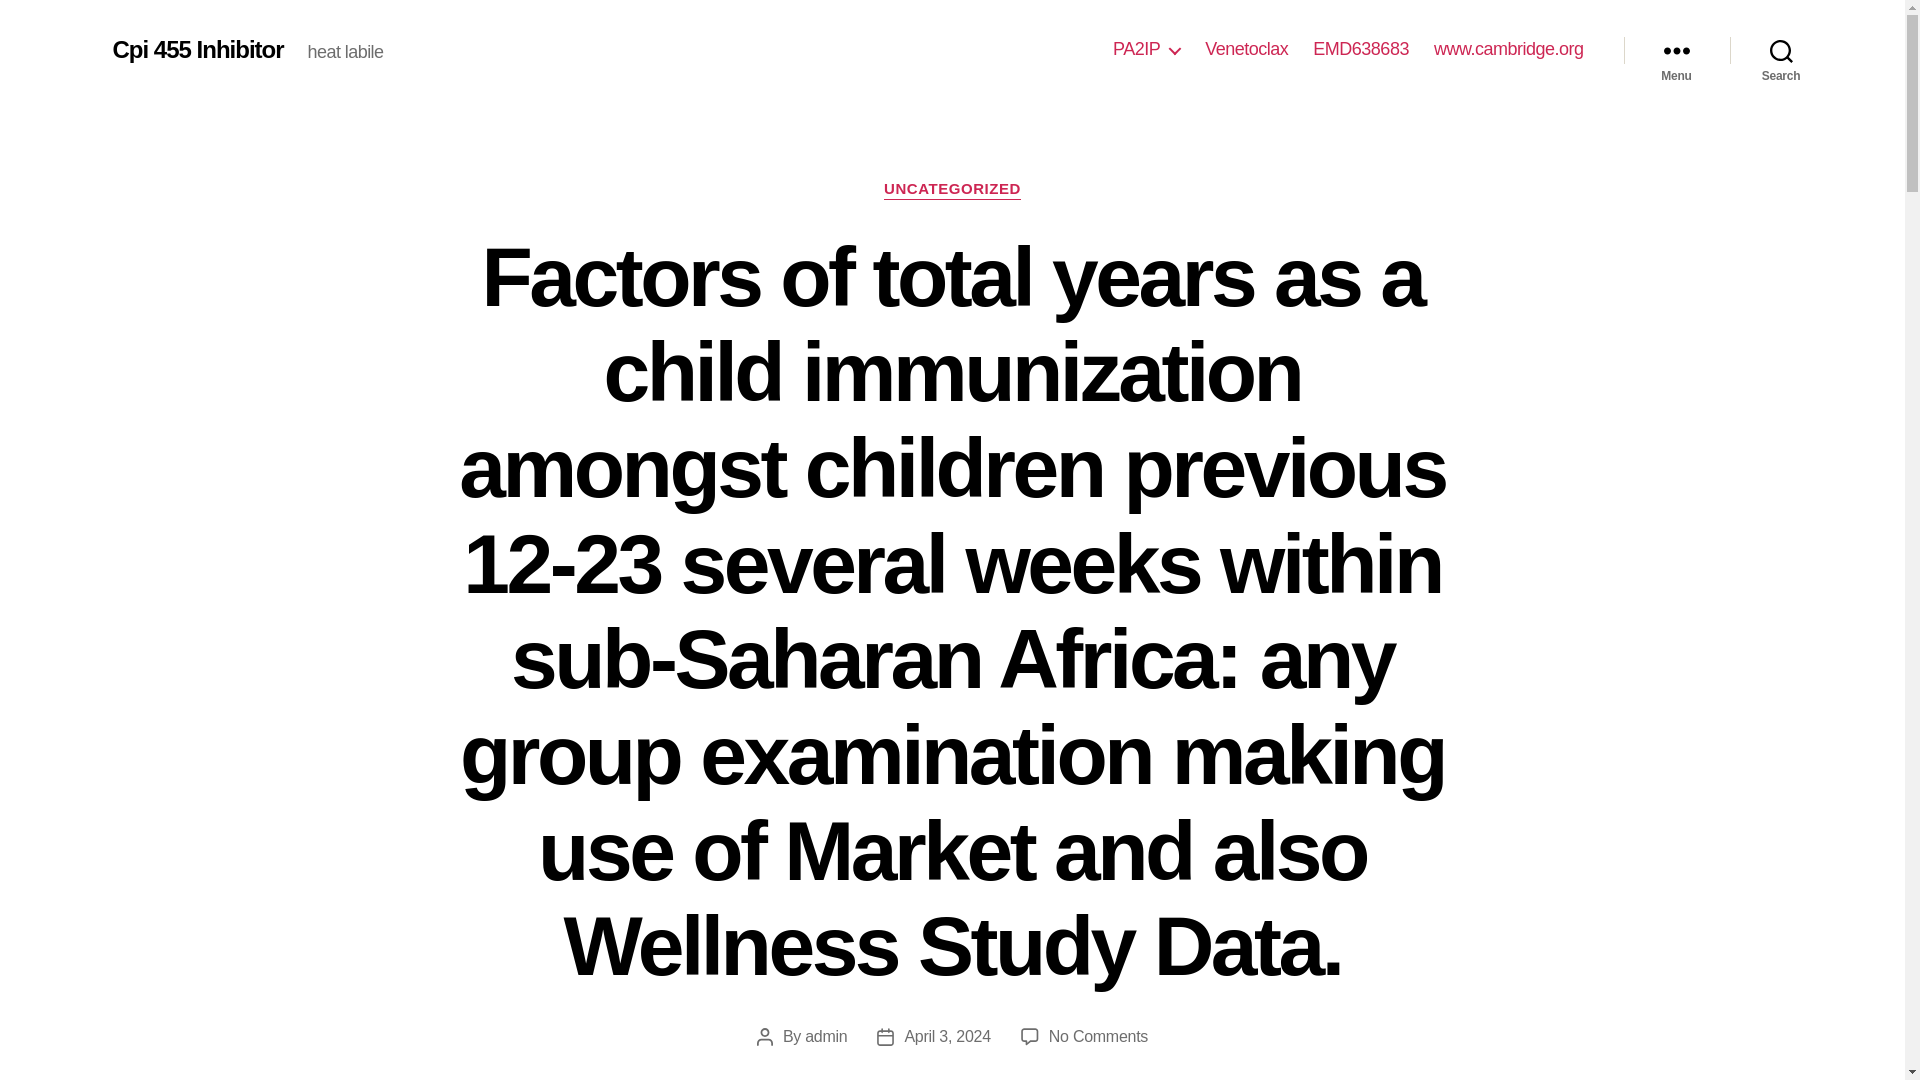  What do you see at coordinates (196, 49) in the screenshot?
I see `Cpi 455 Inhibitor` at bounding box center [196, 49].